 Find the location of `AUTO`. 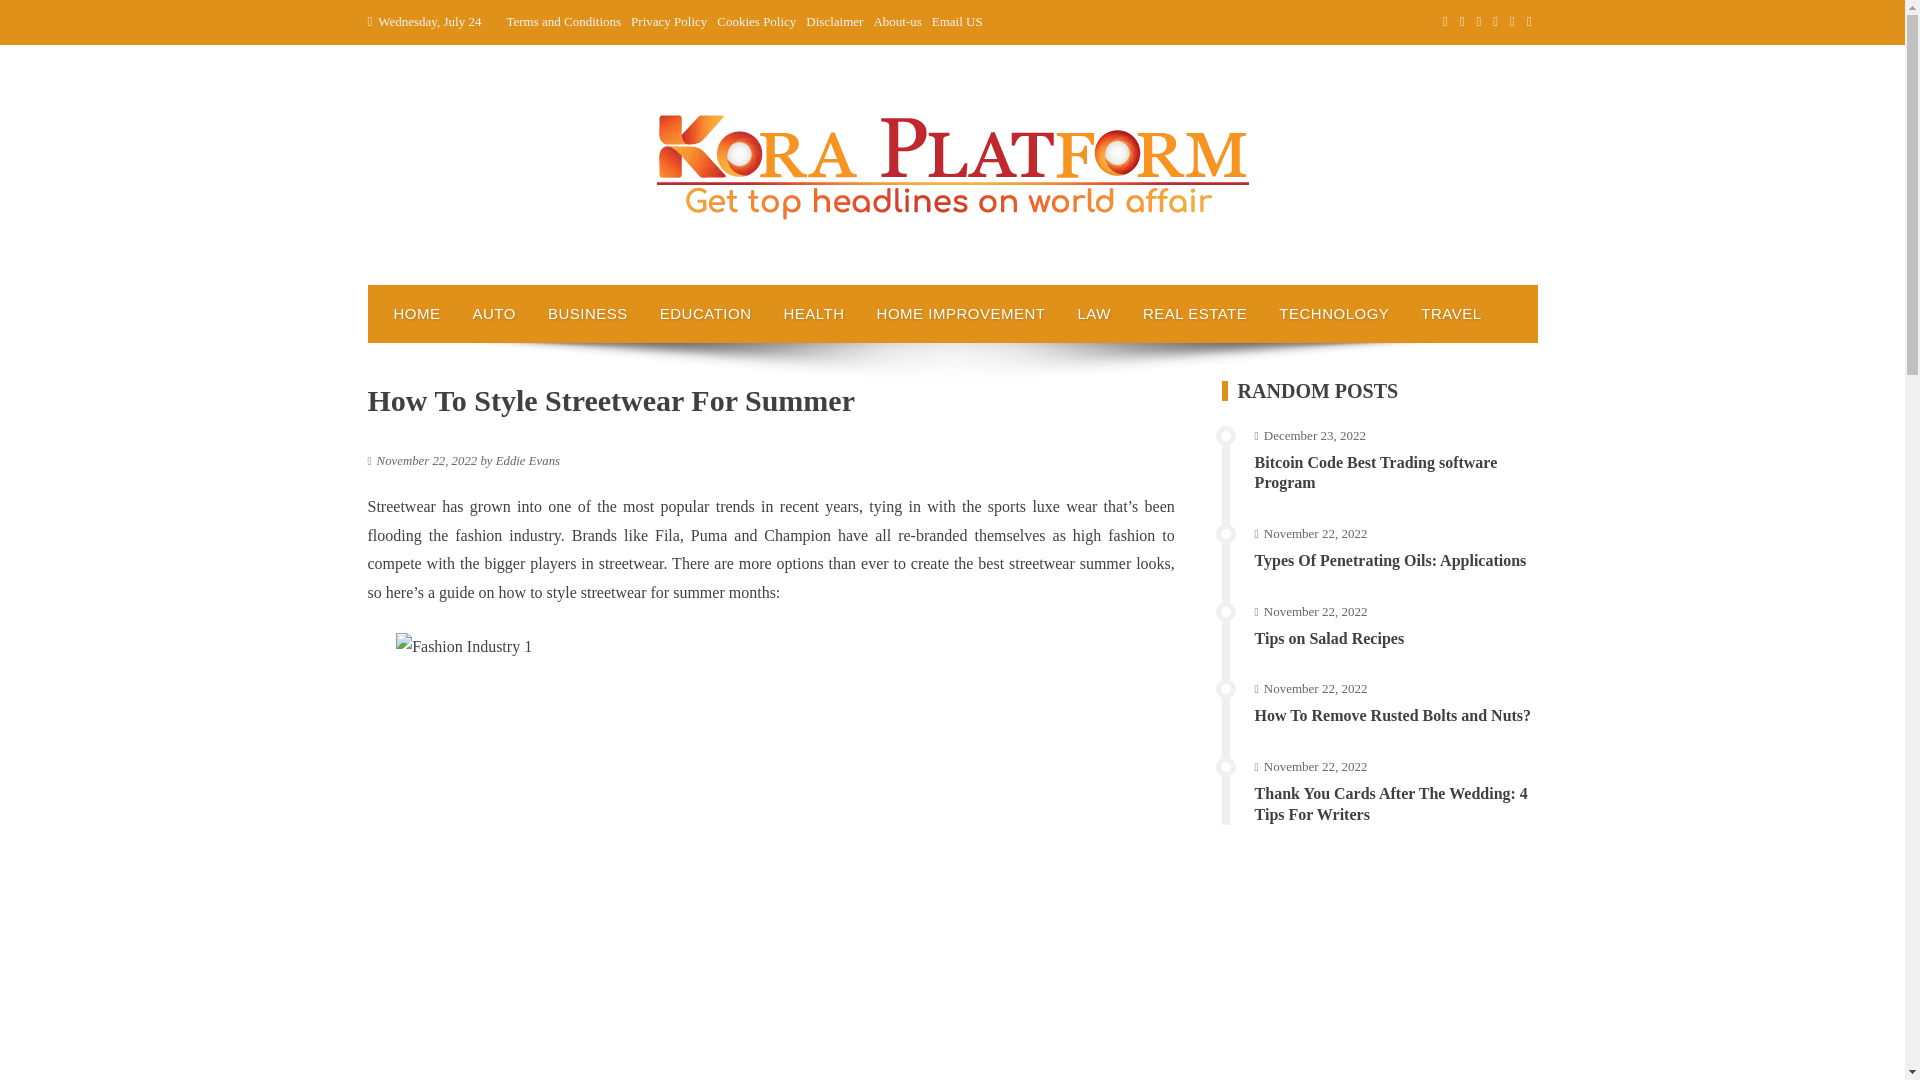

AUTO is located at coordinates (494, 314).